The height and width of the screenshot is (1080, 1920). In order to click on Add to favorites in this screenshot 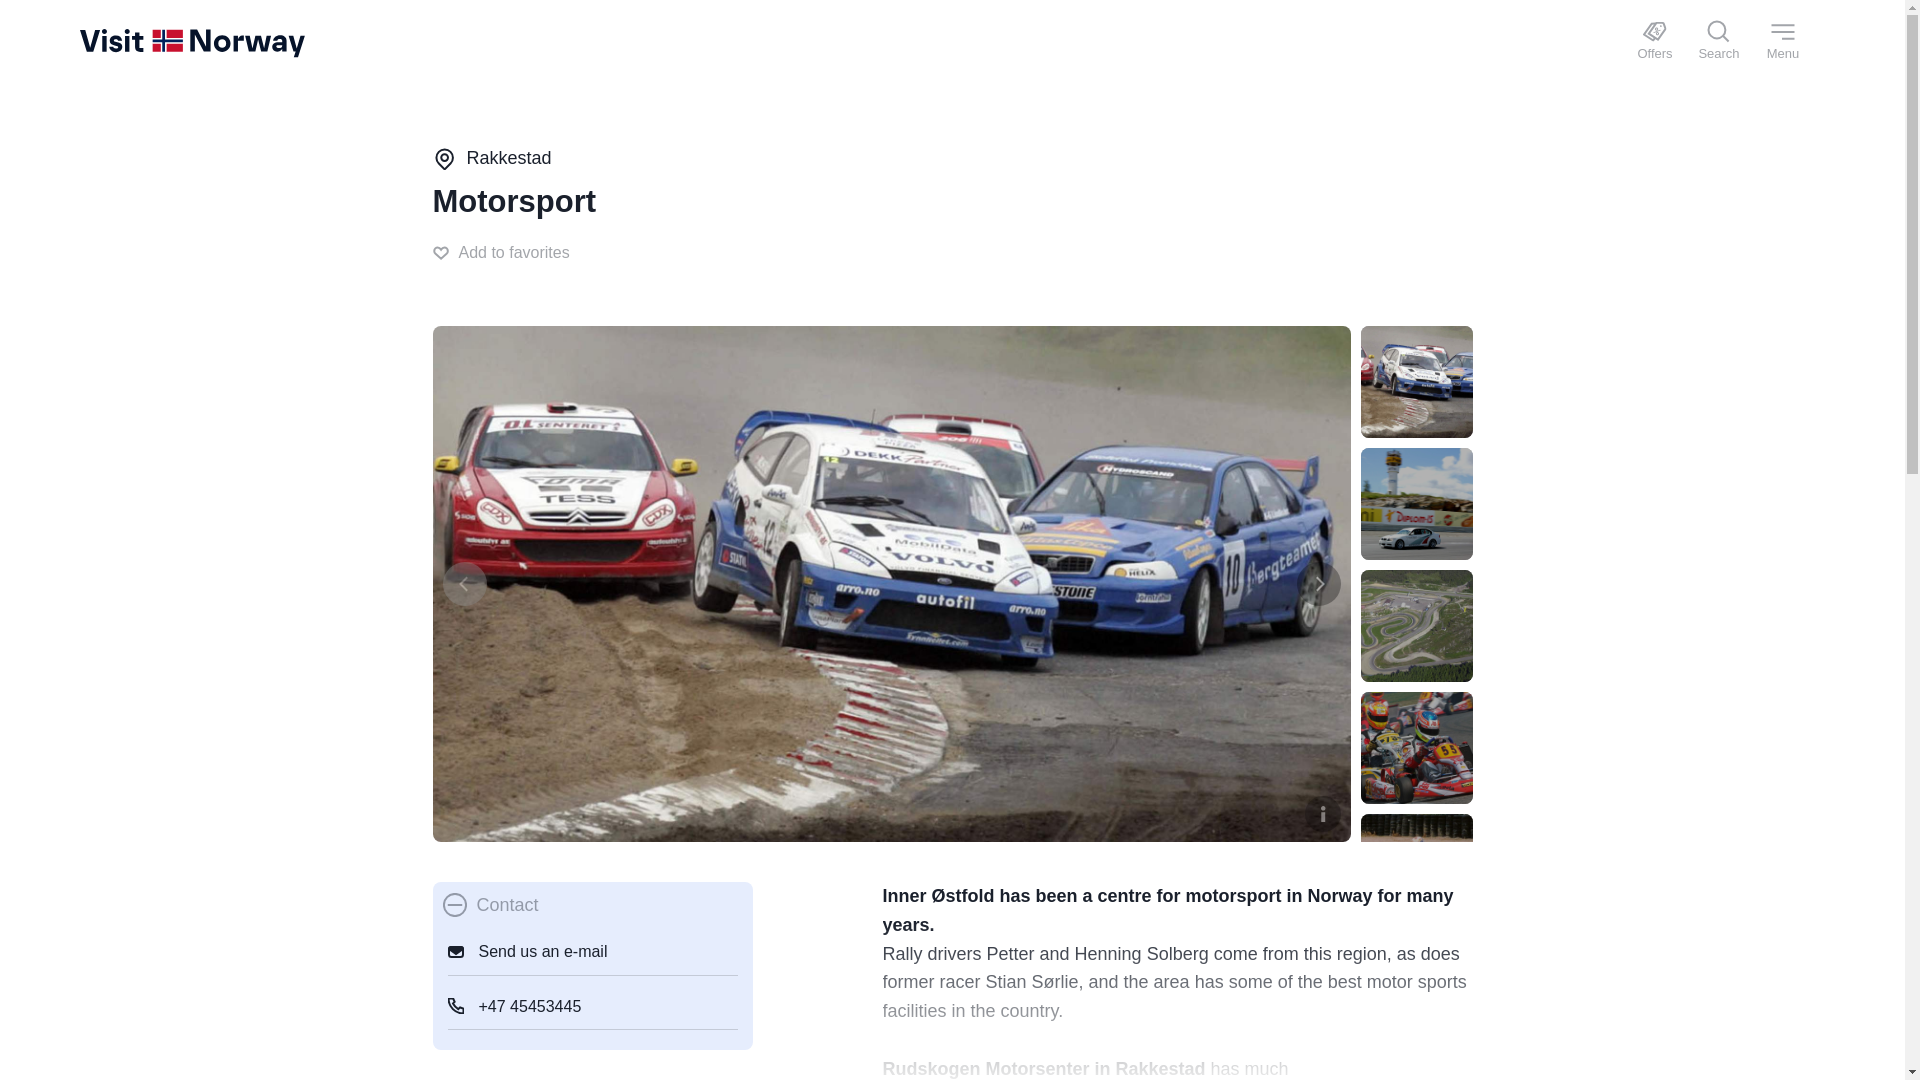, I will do `click(500, 252)`.